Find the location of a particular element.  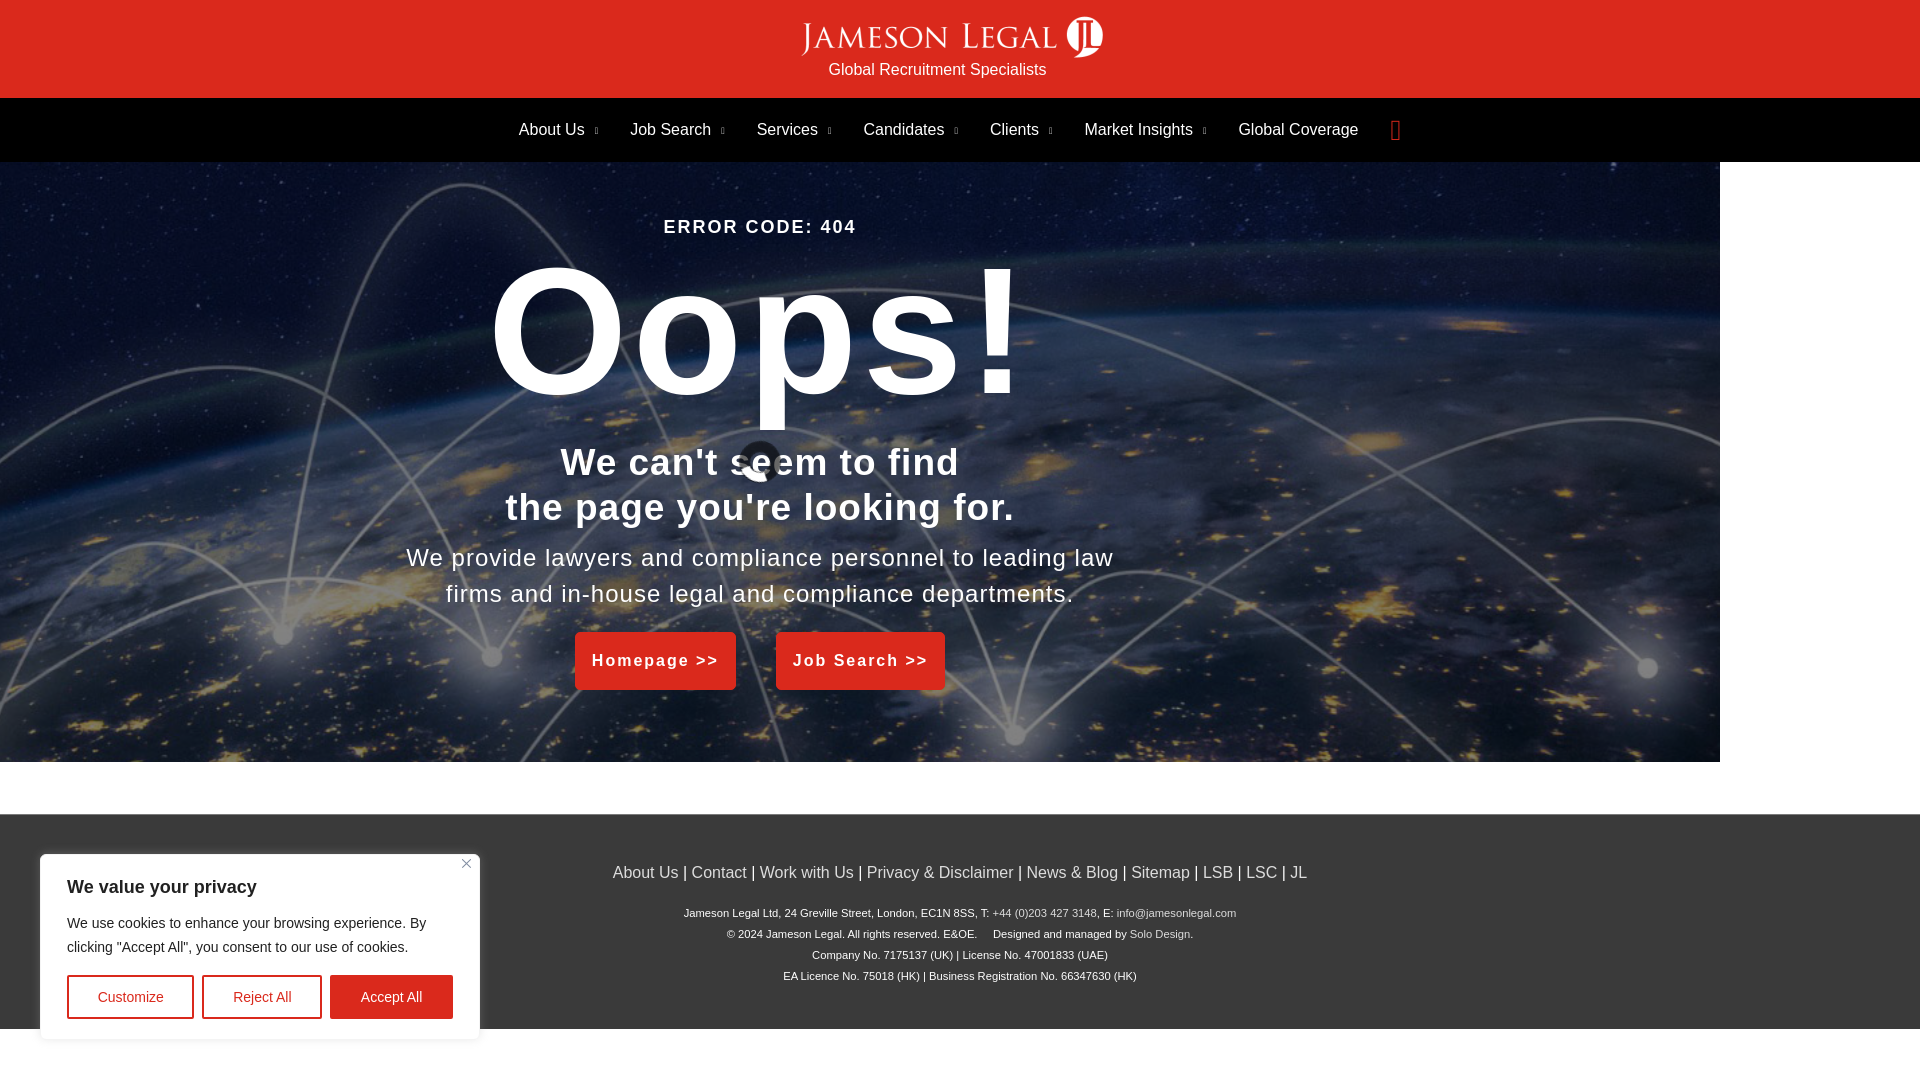

Global Network is located at coordinates (722, 872).